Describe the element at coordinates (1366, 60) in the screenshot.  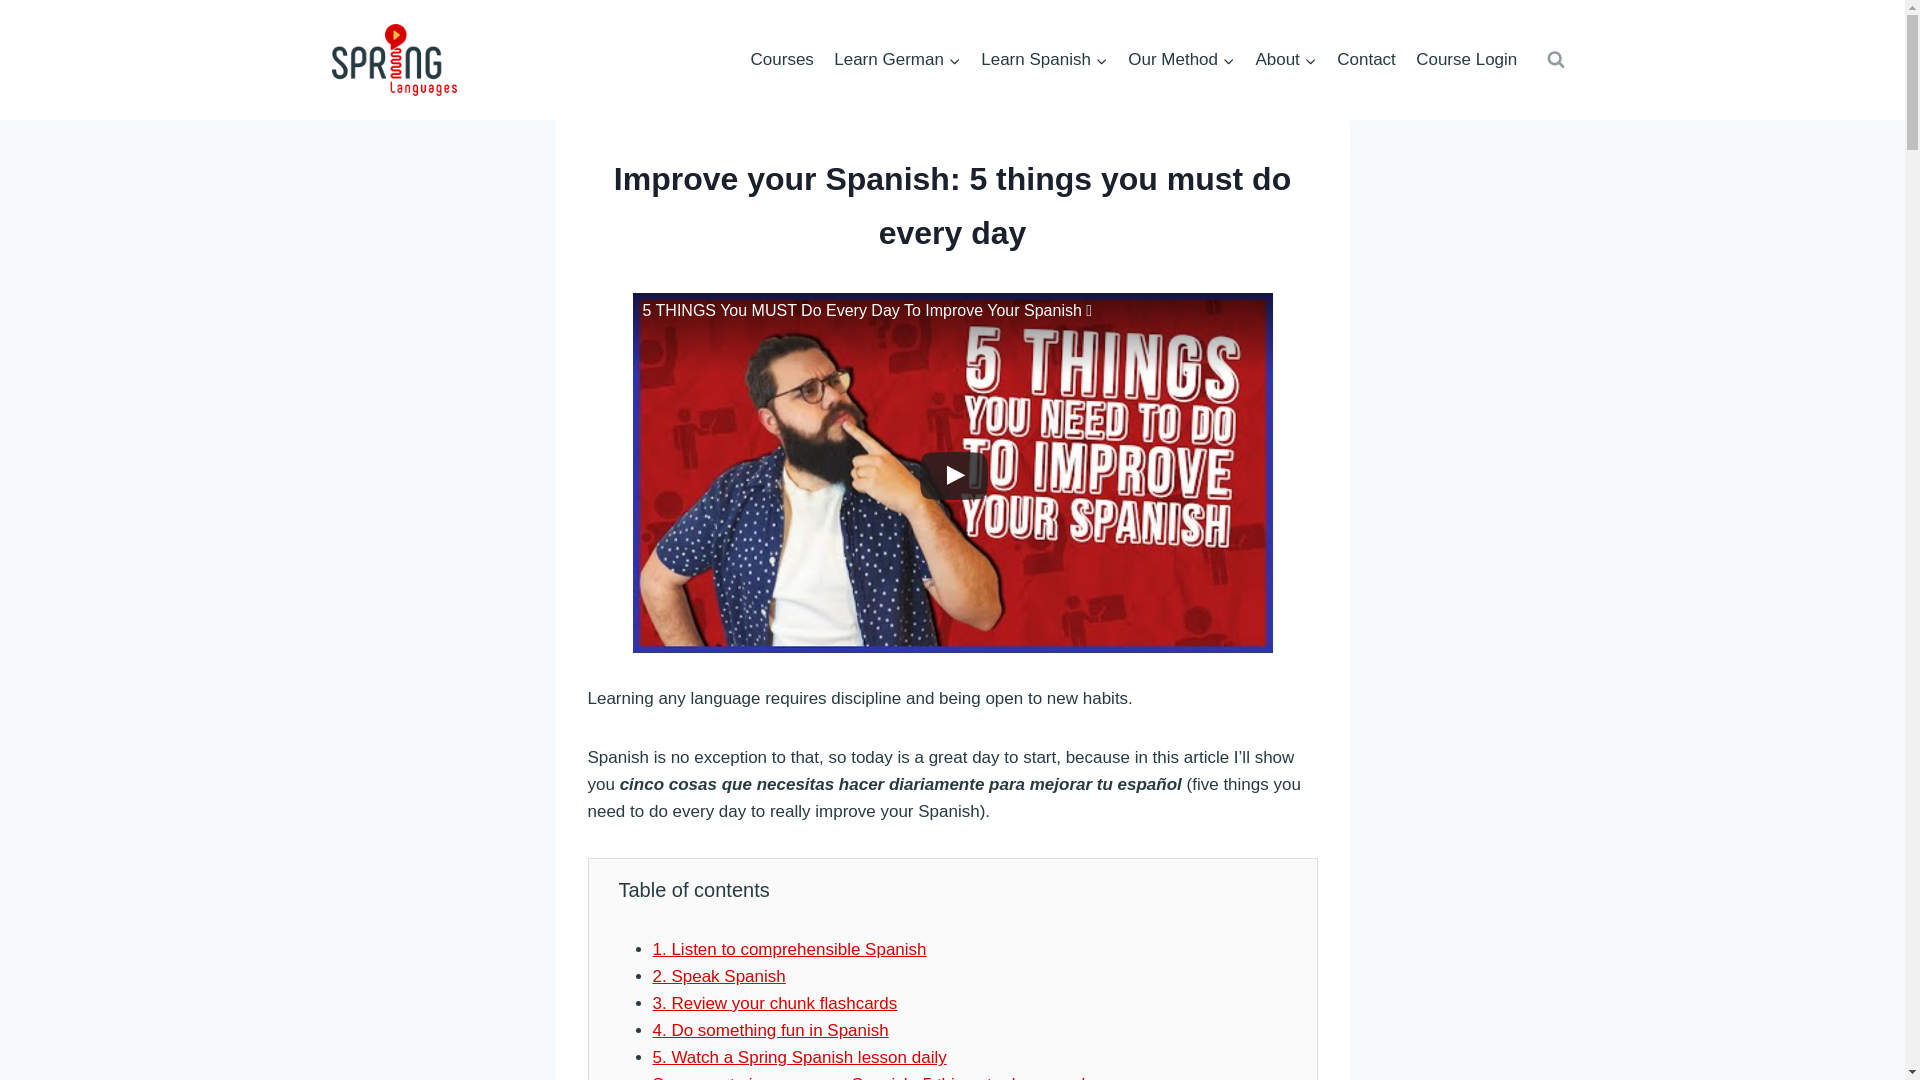
I see `Contact` at that location.